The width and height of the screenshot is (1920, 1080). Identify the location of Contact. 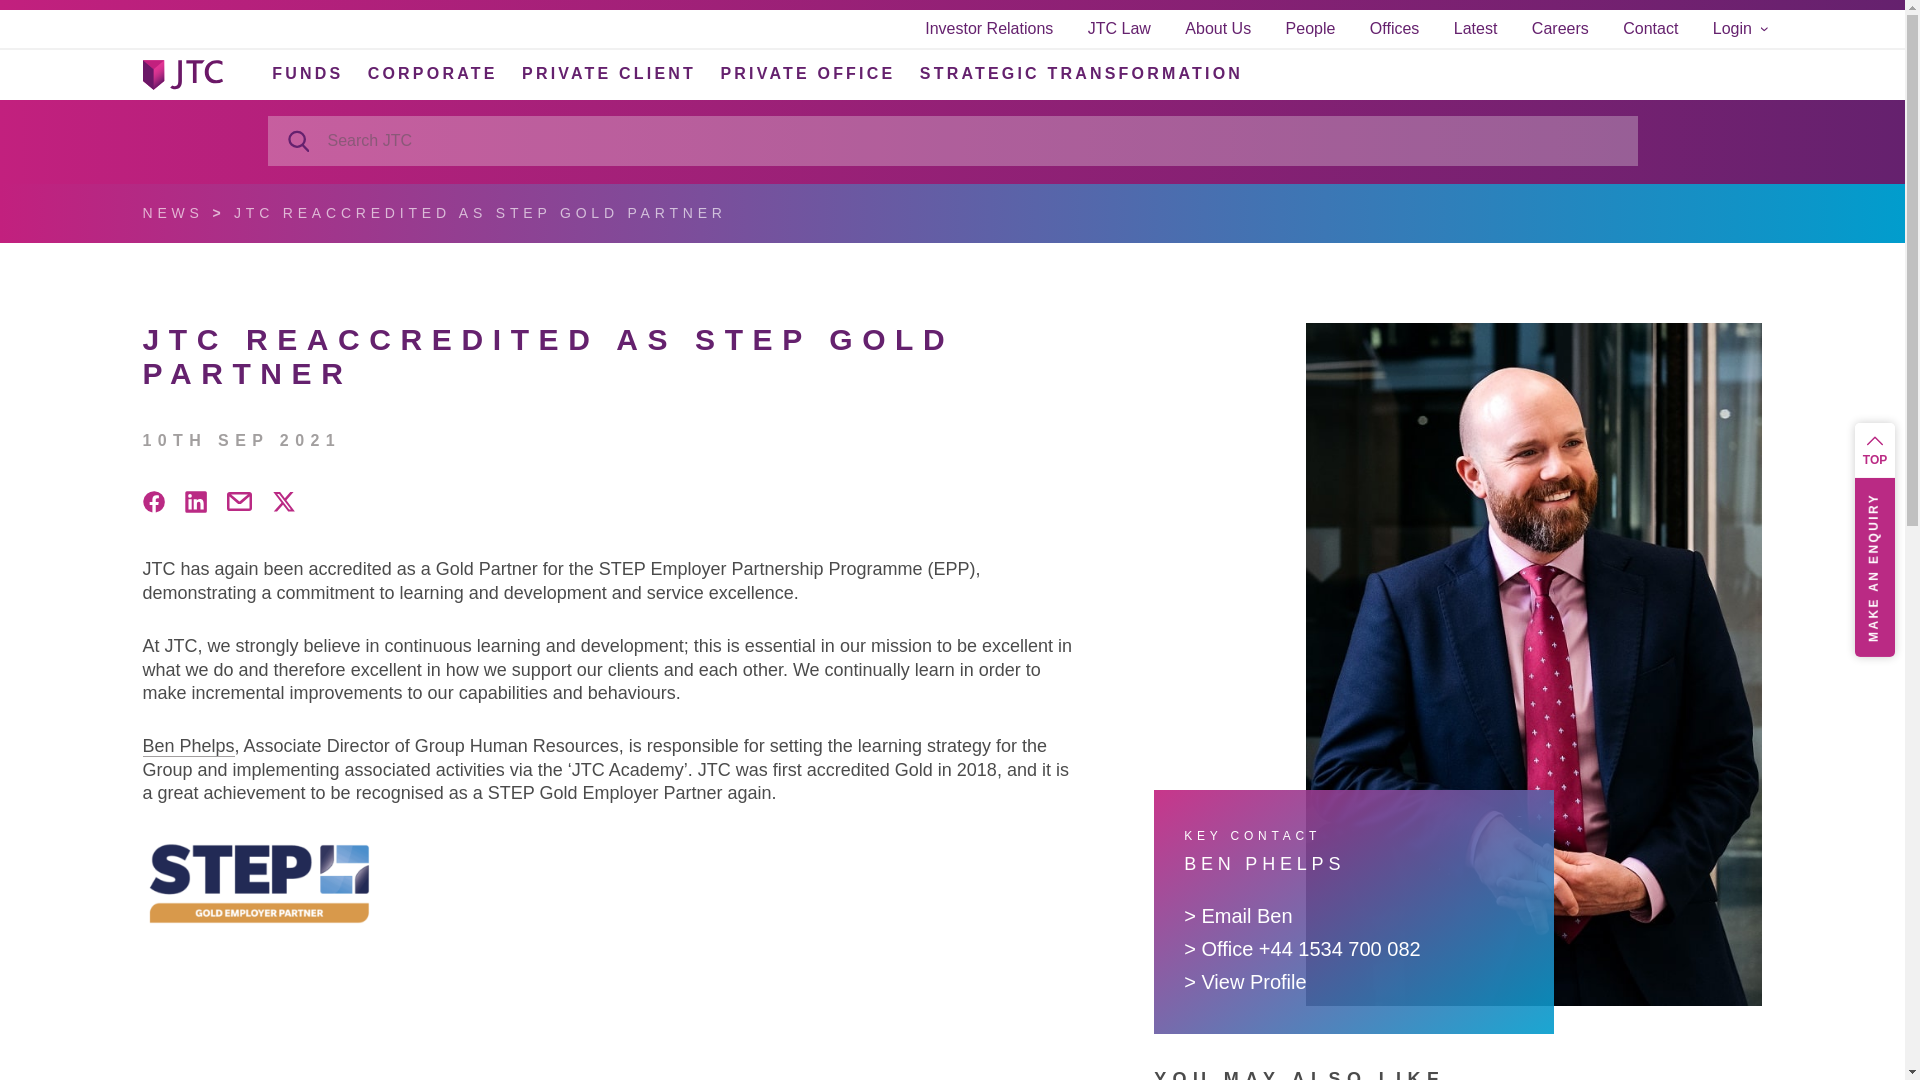
(1650, 28).